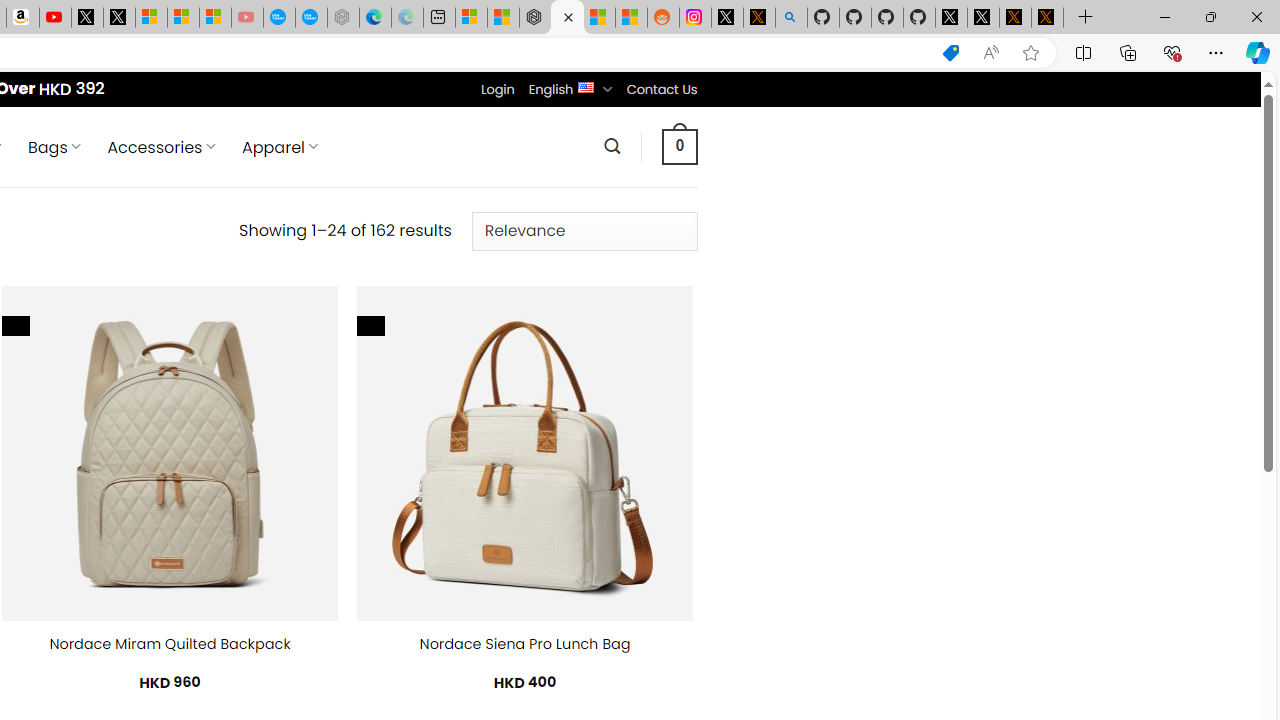  I want to click on Browser essentials, so click(1172, 52).